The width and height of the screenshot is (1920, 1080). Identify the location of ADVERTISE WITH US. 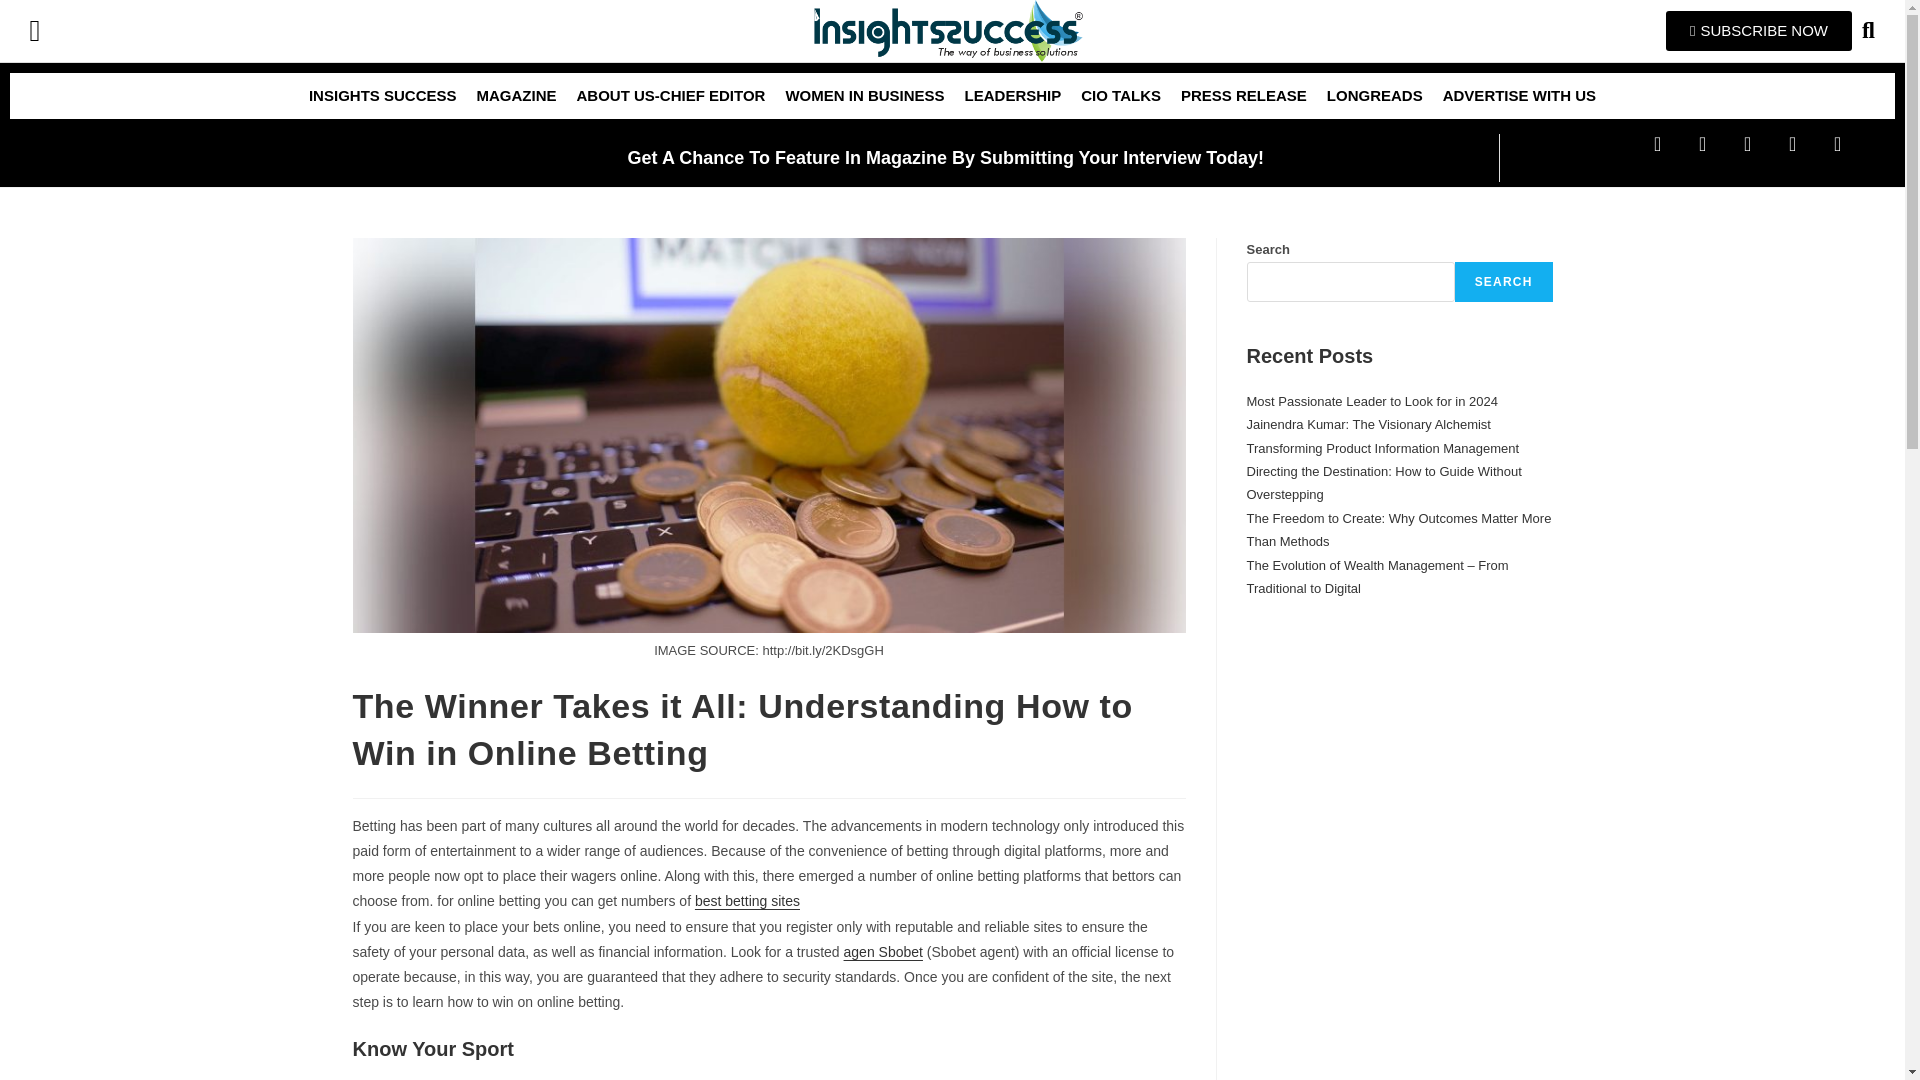
(1518, 96).